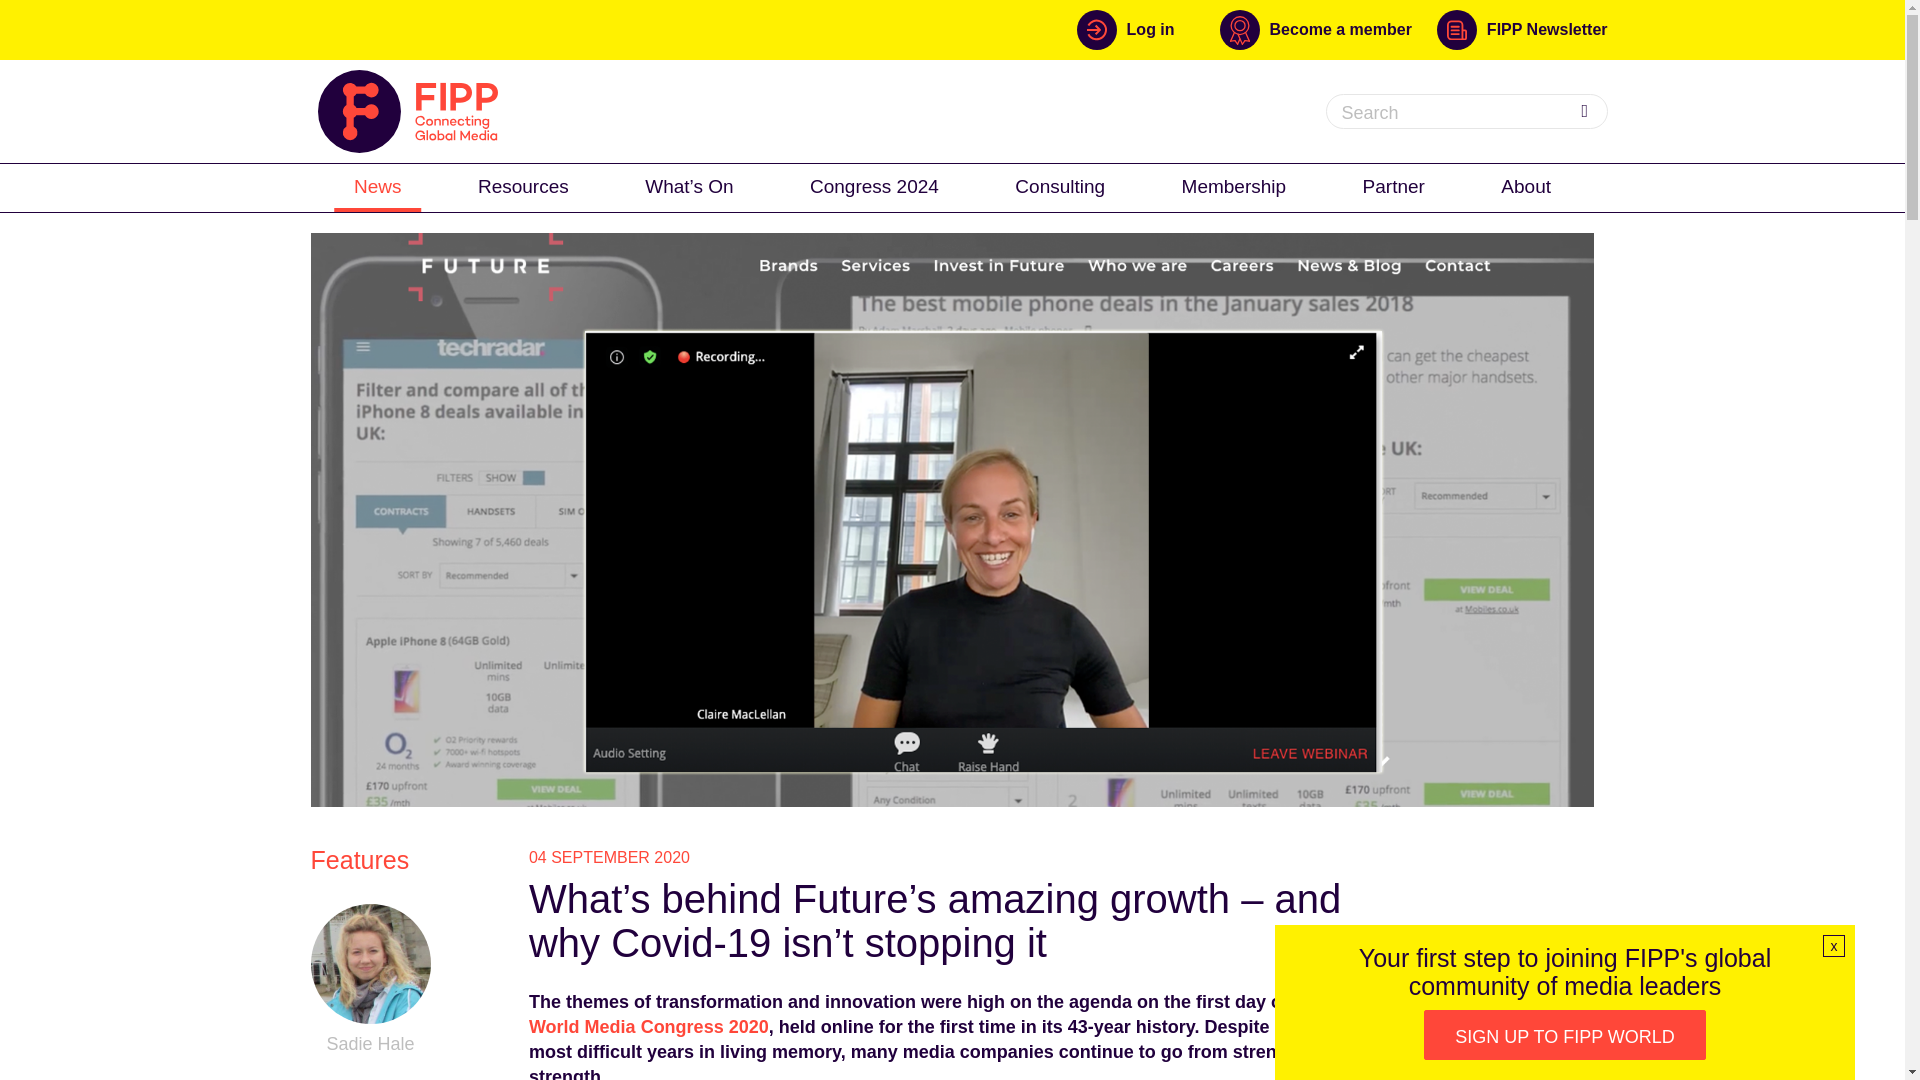  I want to click on Membership, so click(1234, 186).